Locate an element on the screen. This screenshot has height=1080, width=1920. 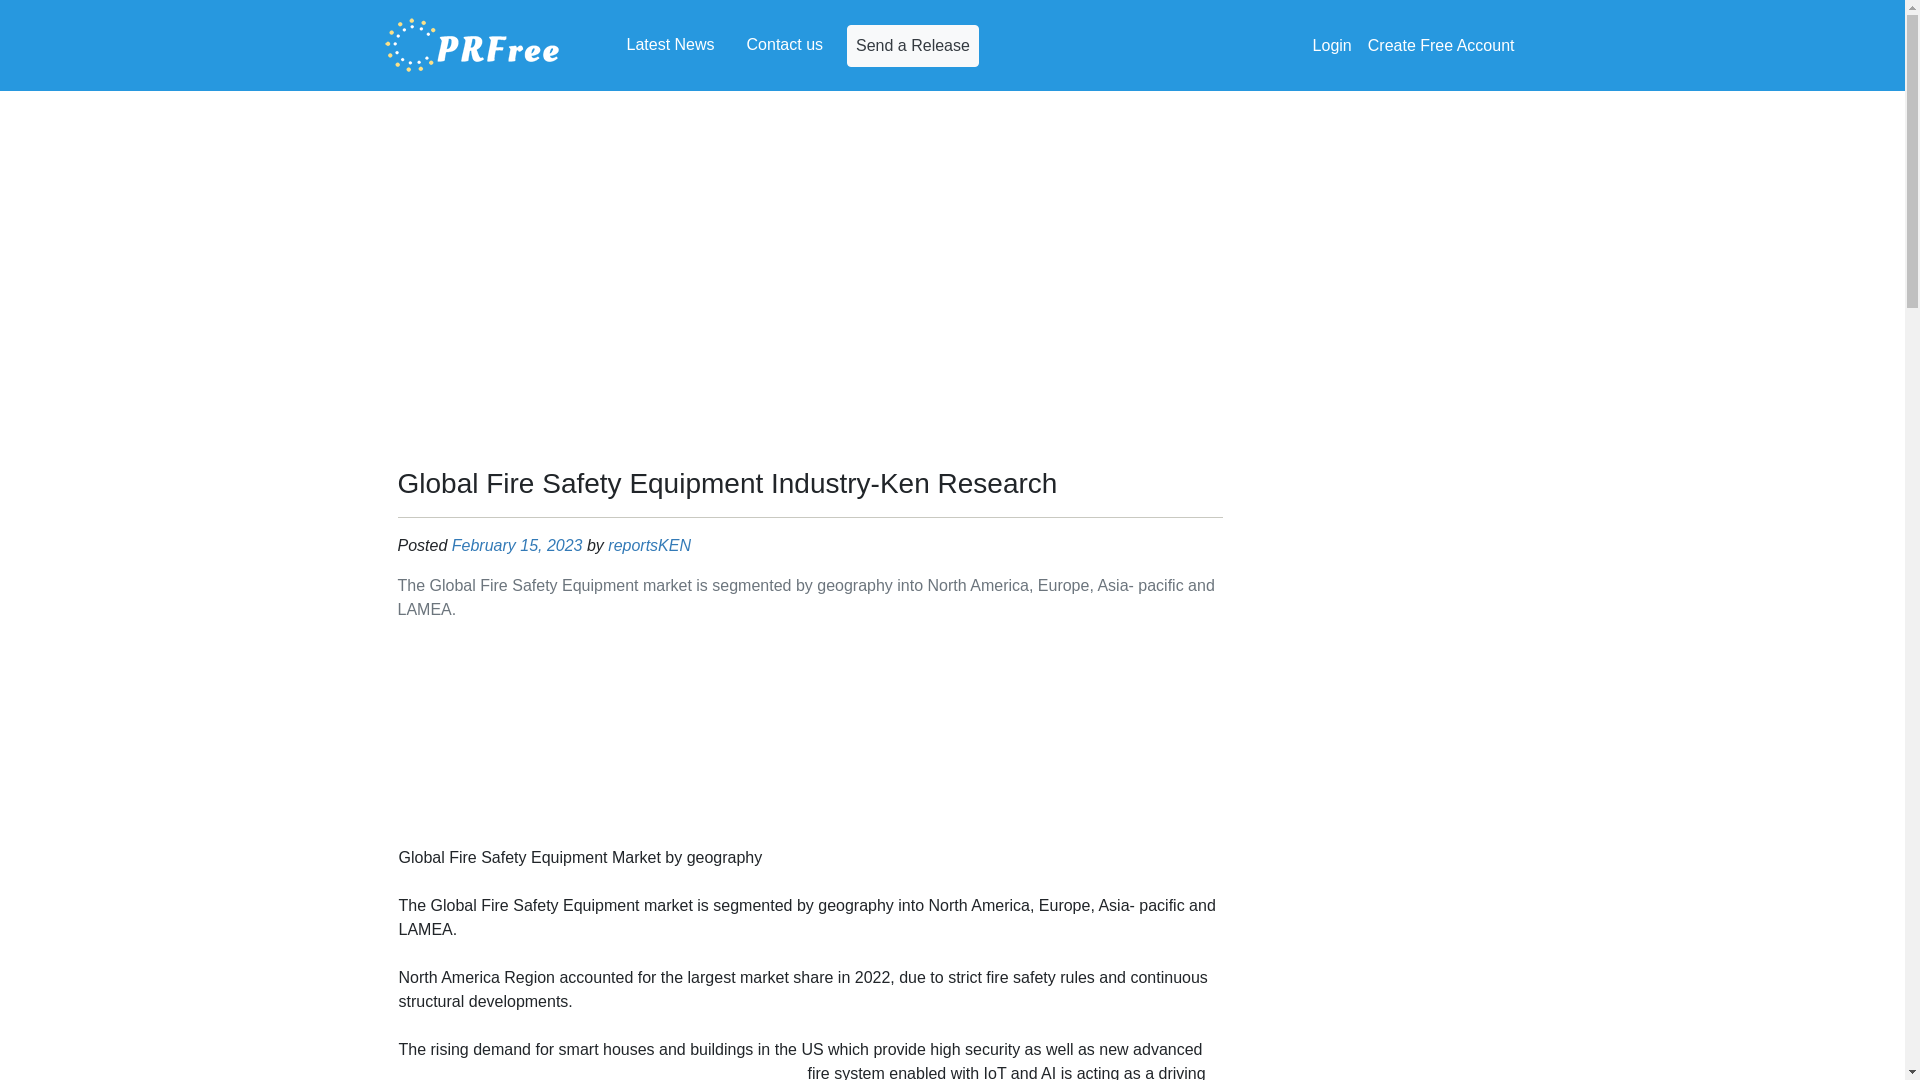
Login is located at coordinates (1332, 45).